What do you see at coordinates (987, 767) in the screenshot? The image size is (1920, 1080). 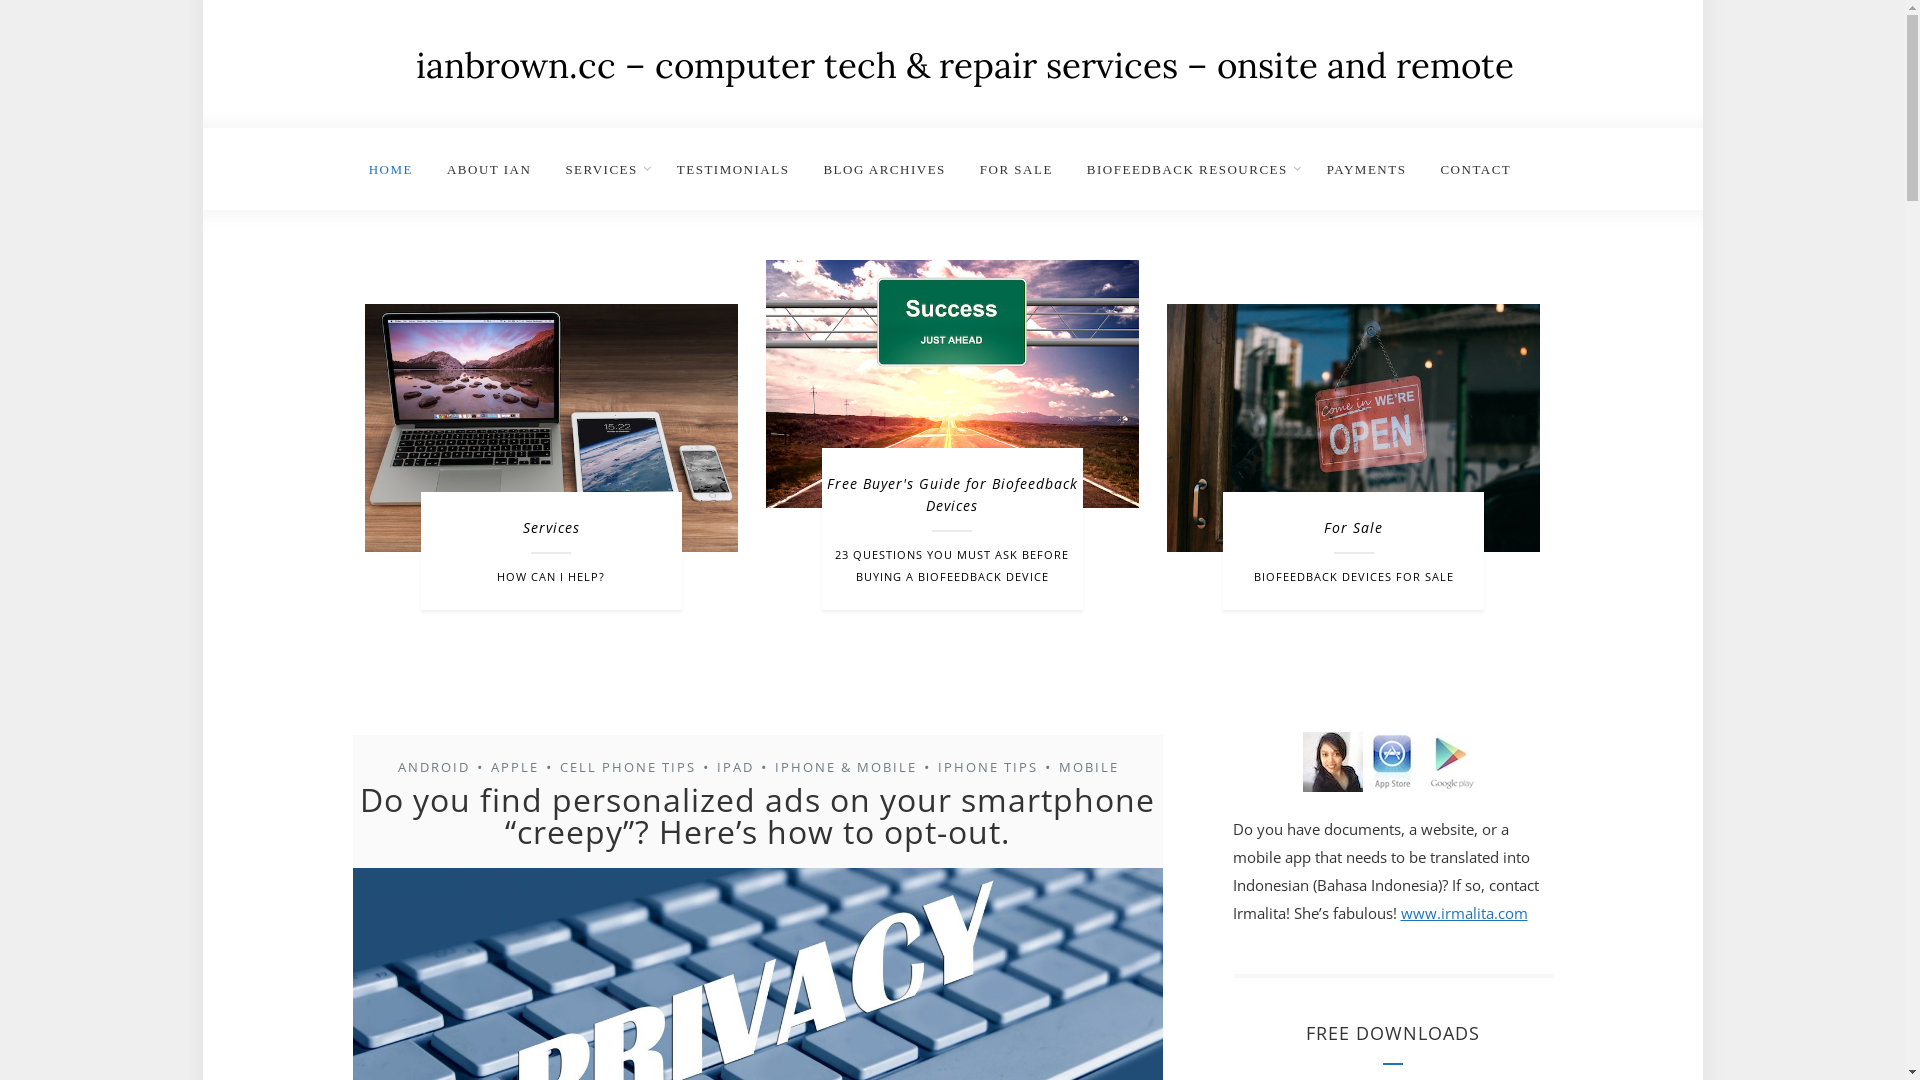 I see `IPHONE TIPS` at bounding box center [987, 767].